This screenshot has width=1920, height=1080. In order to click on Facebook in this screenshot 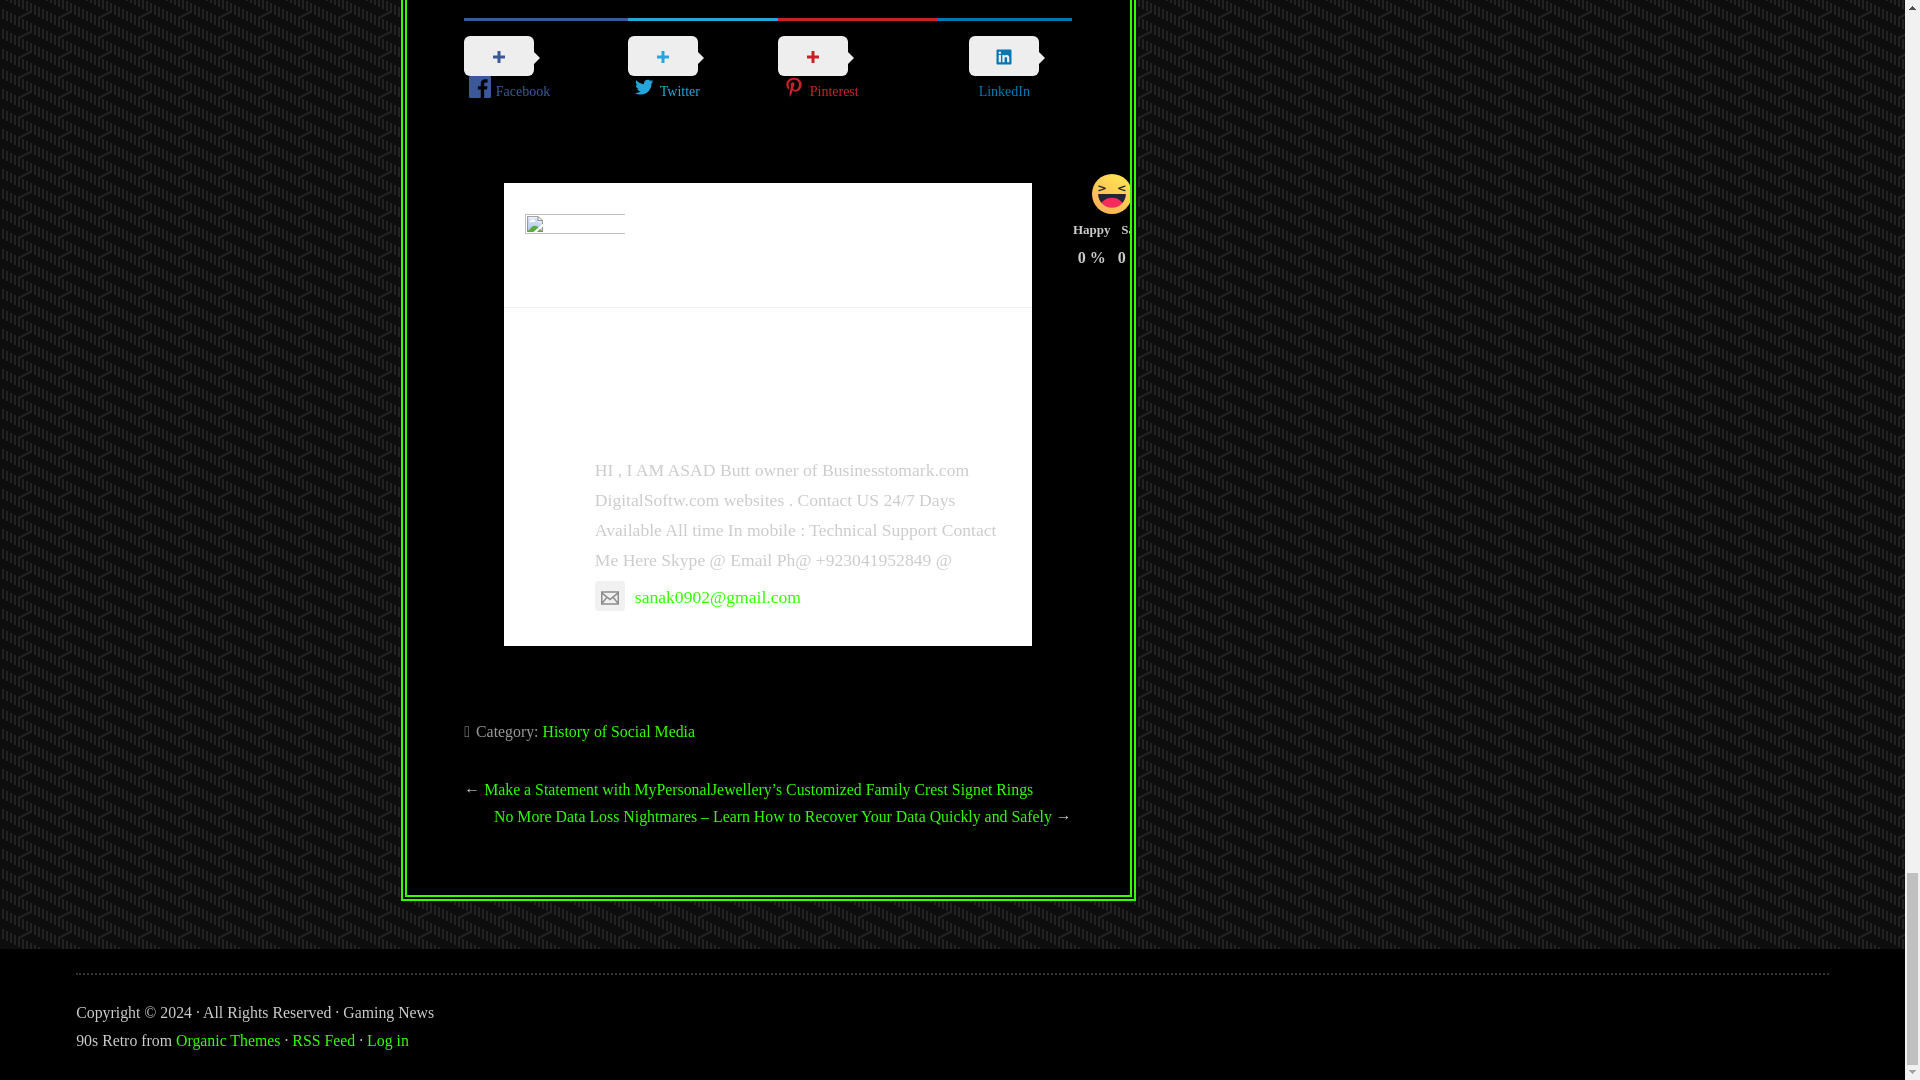, I will do `click(546, 70)`.